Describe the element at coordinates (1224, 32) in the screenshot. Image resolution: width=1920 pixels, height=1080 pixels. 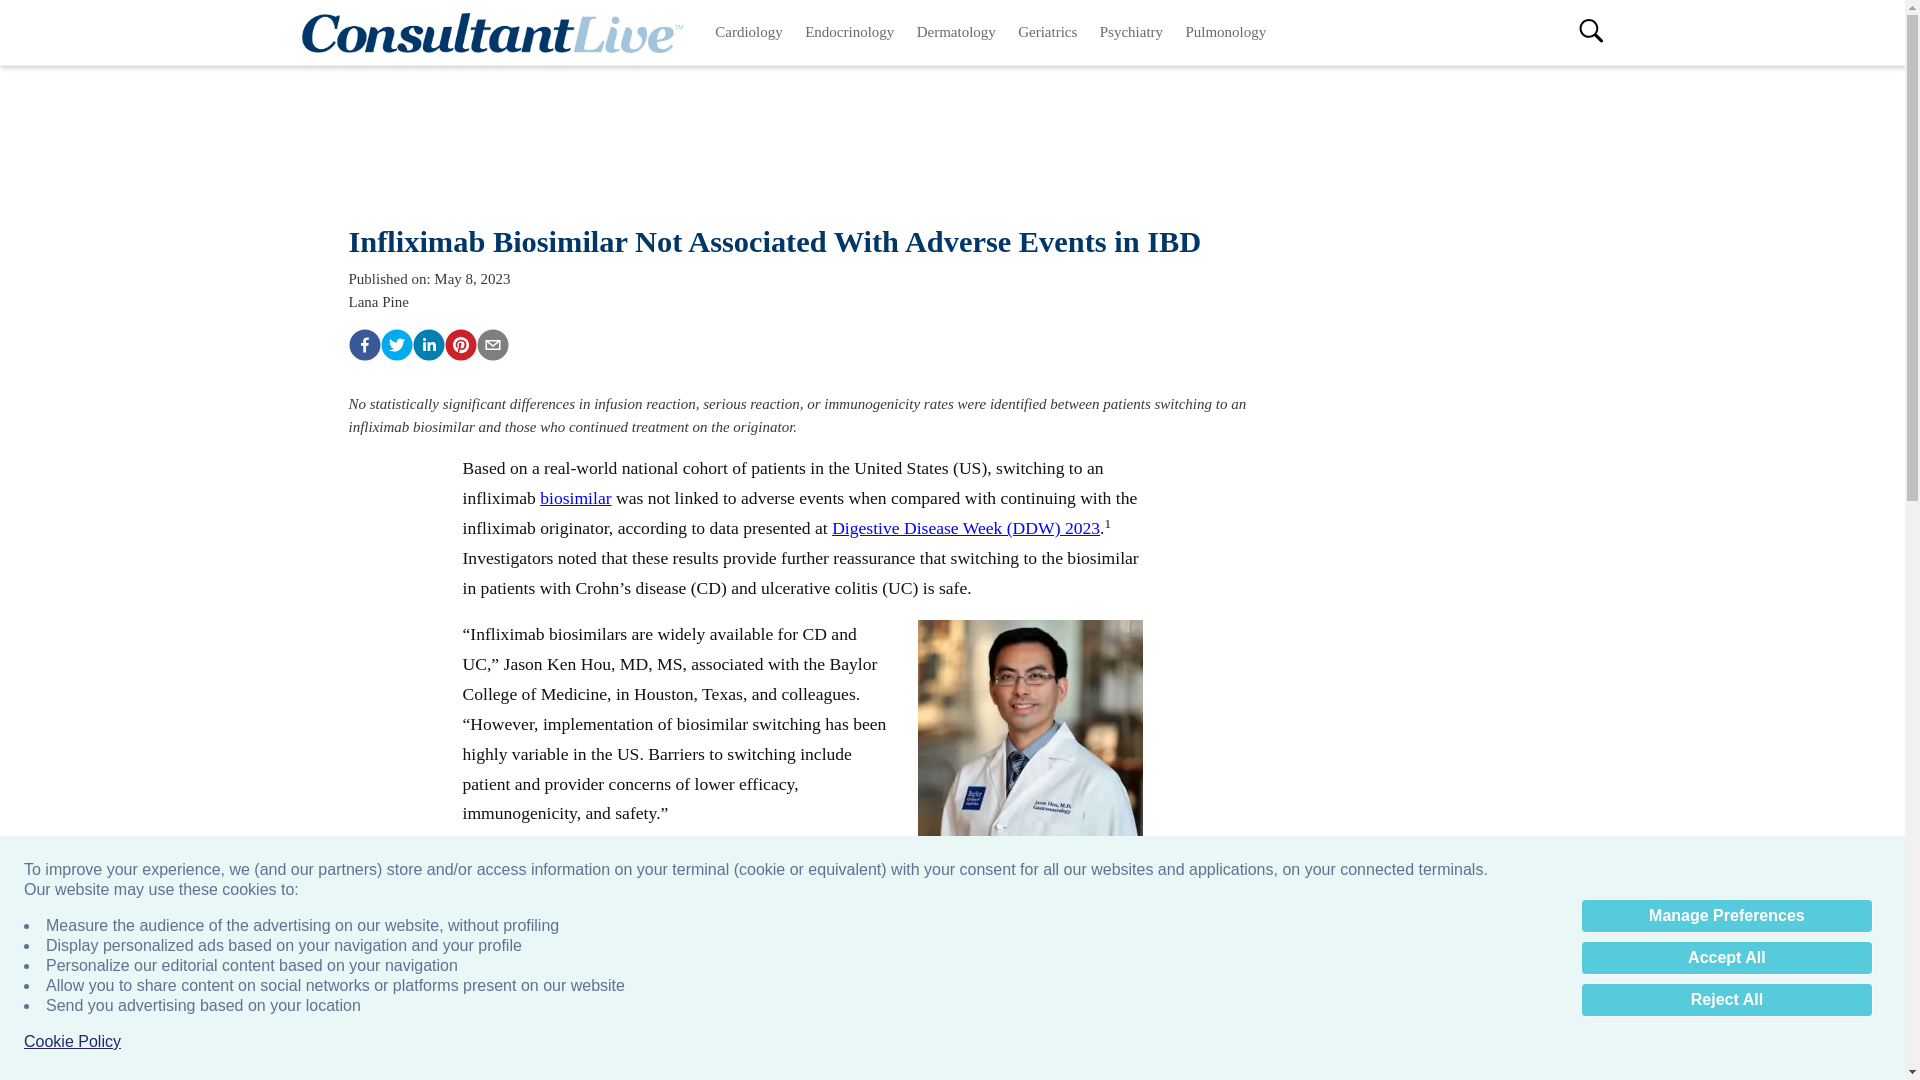
I see `Pulmonology` at that location.